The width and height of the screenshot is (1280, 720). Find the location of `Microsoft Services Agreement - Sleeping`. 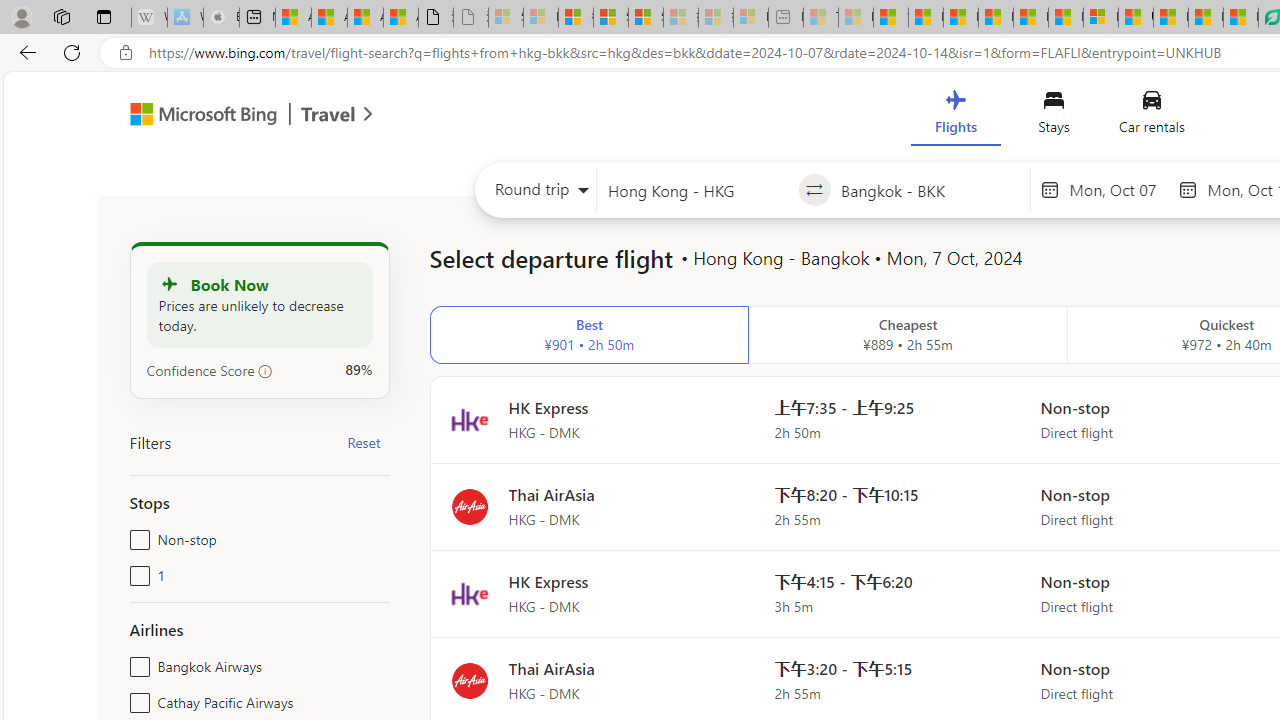

Microsoft Services Agreement - Sleeping is located at coordinates (540, 18).